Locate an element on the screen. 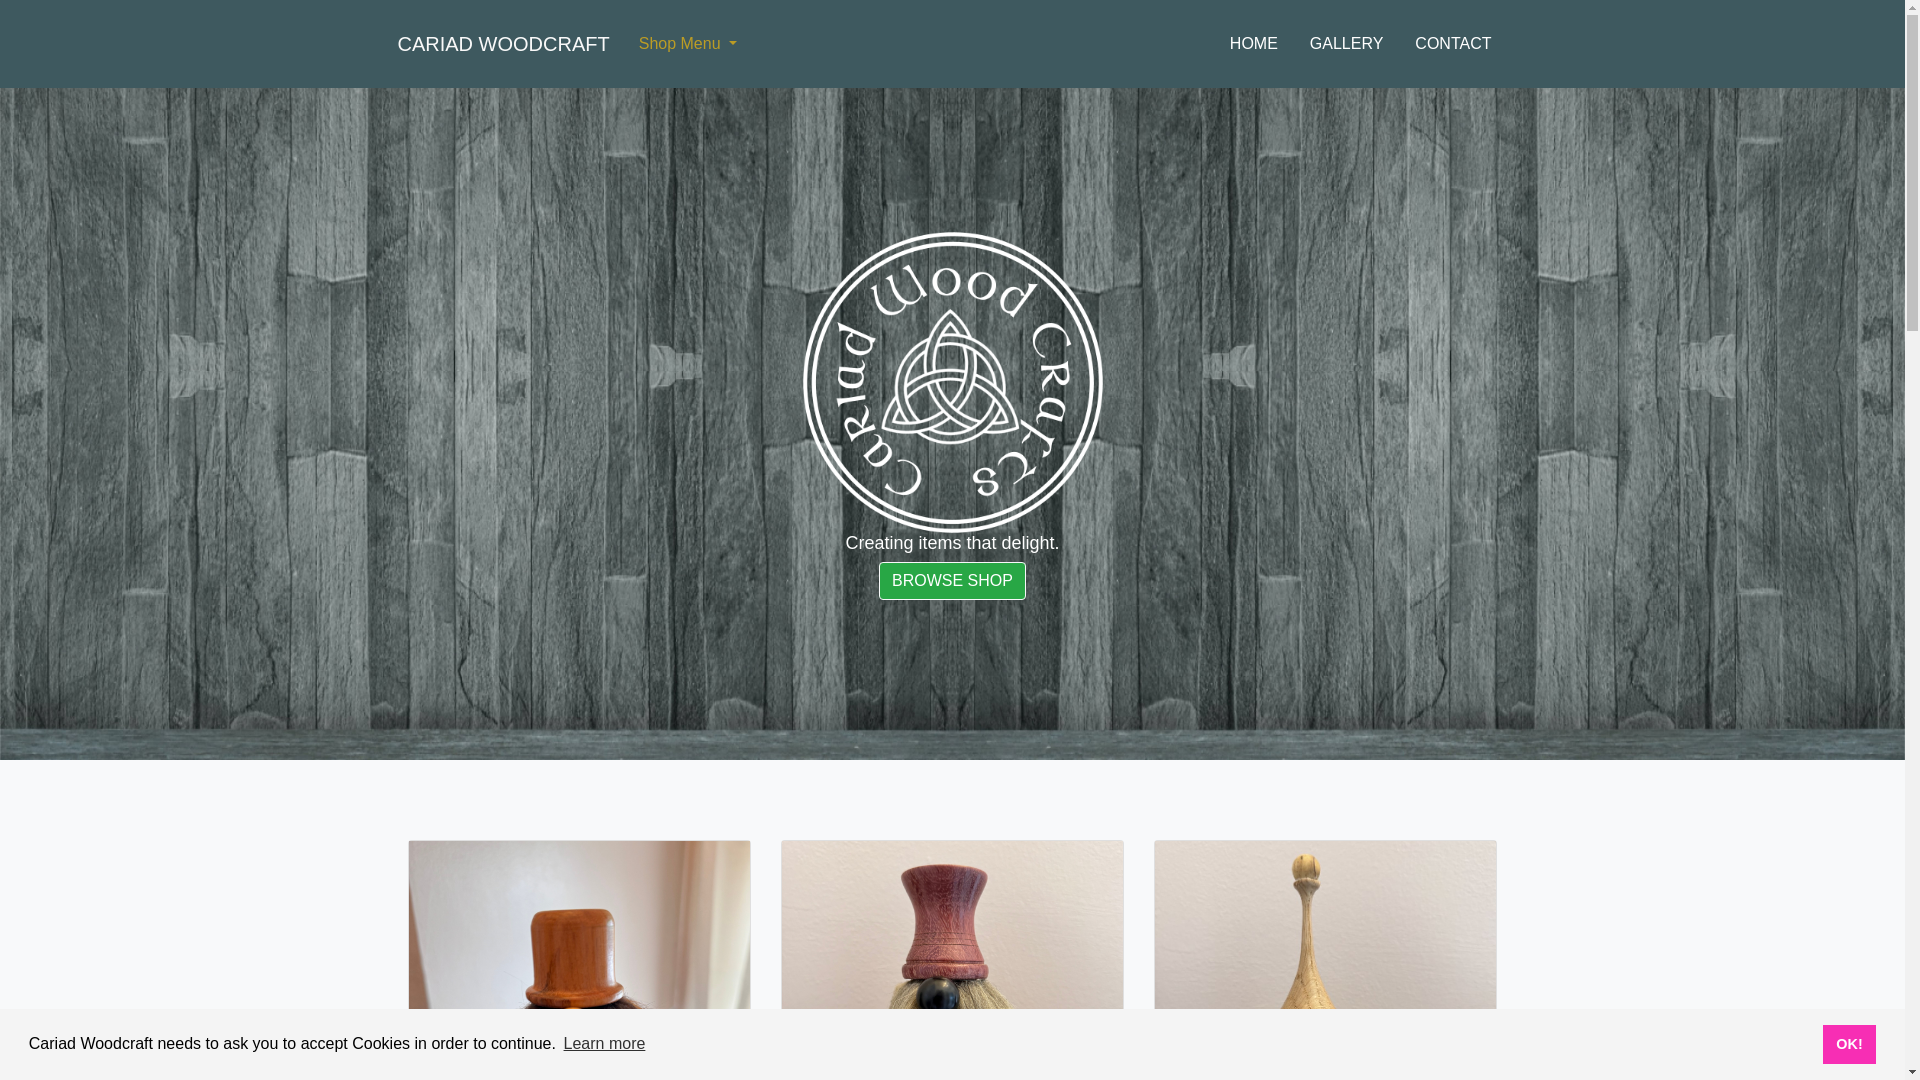 This screenshot has width=1920, height=1080. Learn more is located at coordinates (604, 1044).